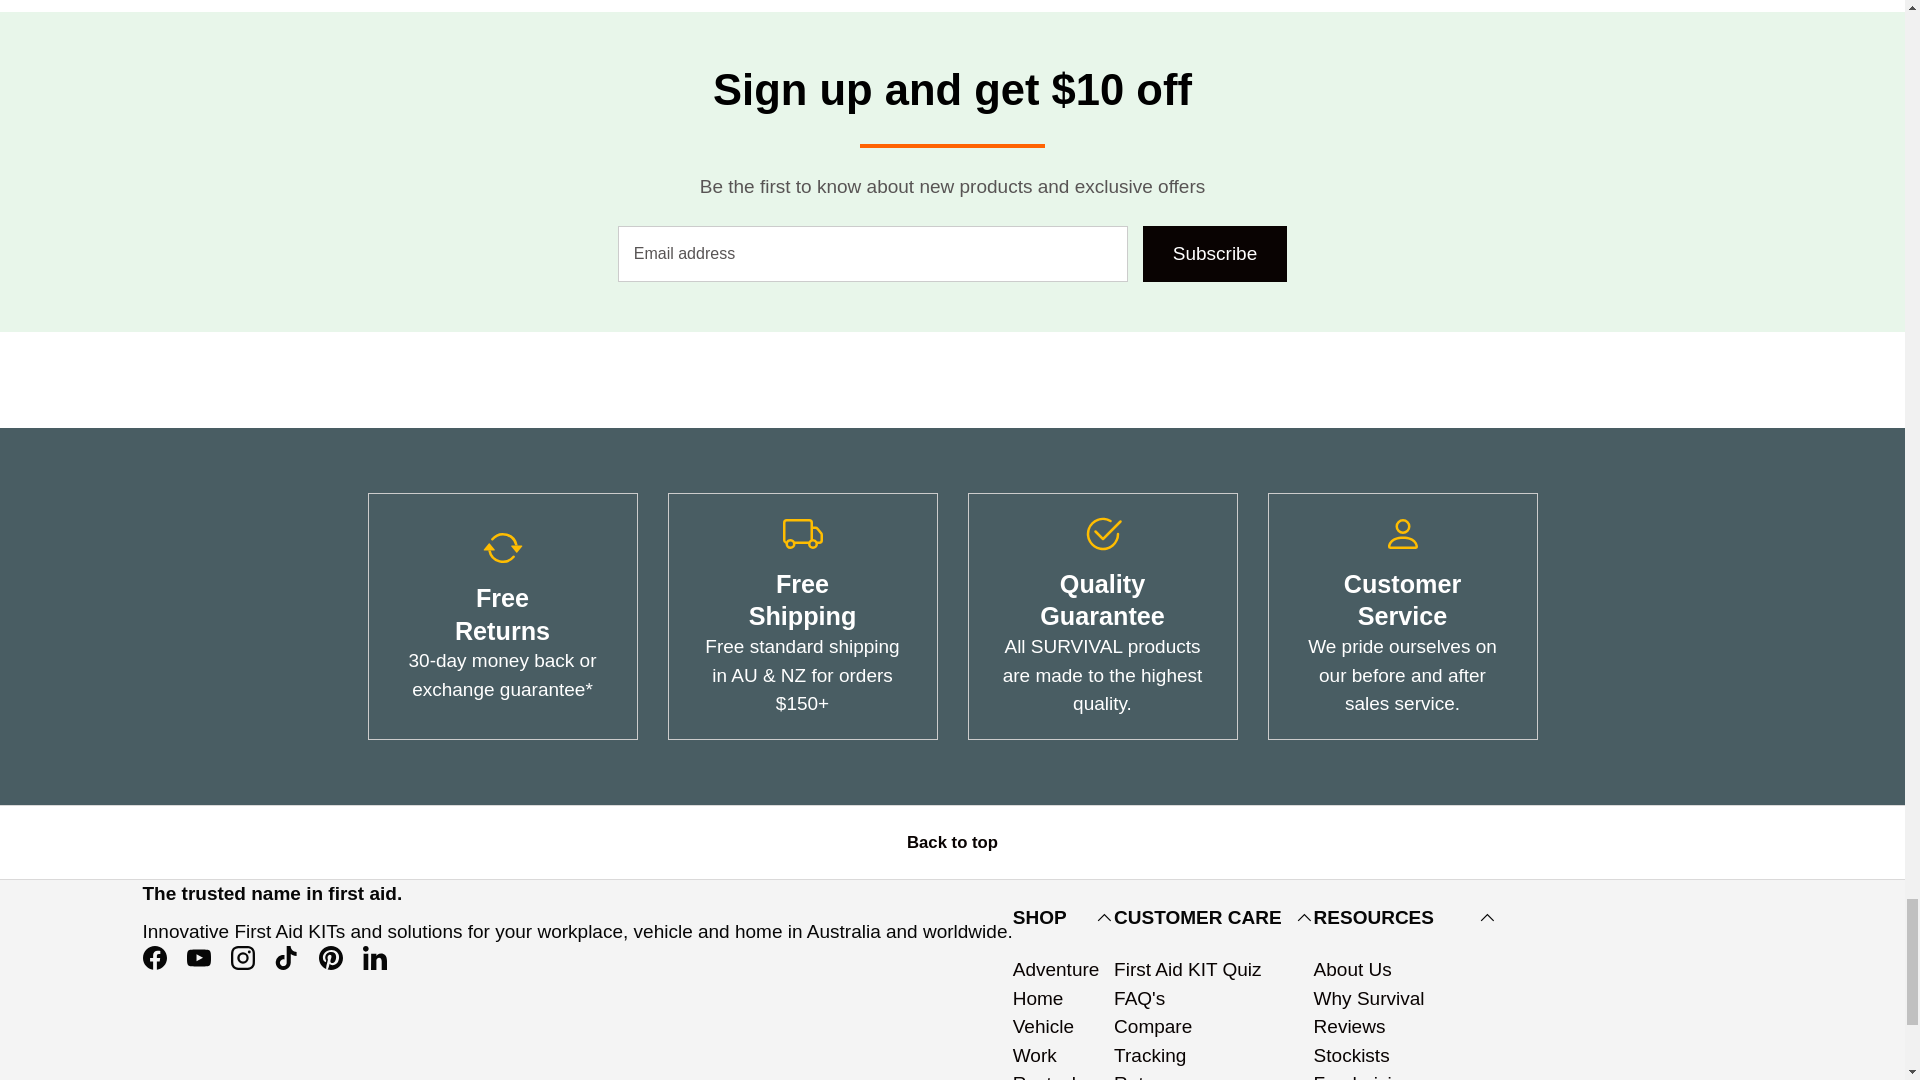  I want to click on SURVIVAL on LinkedIn, so click(373, 958).